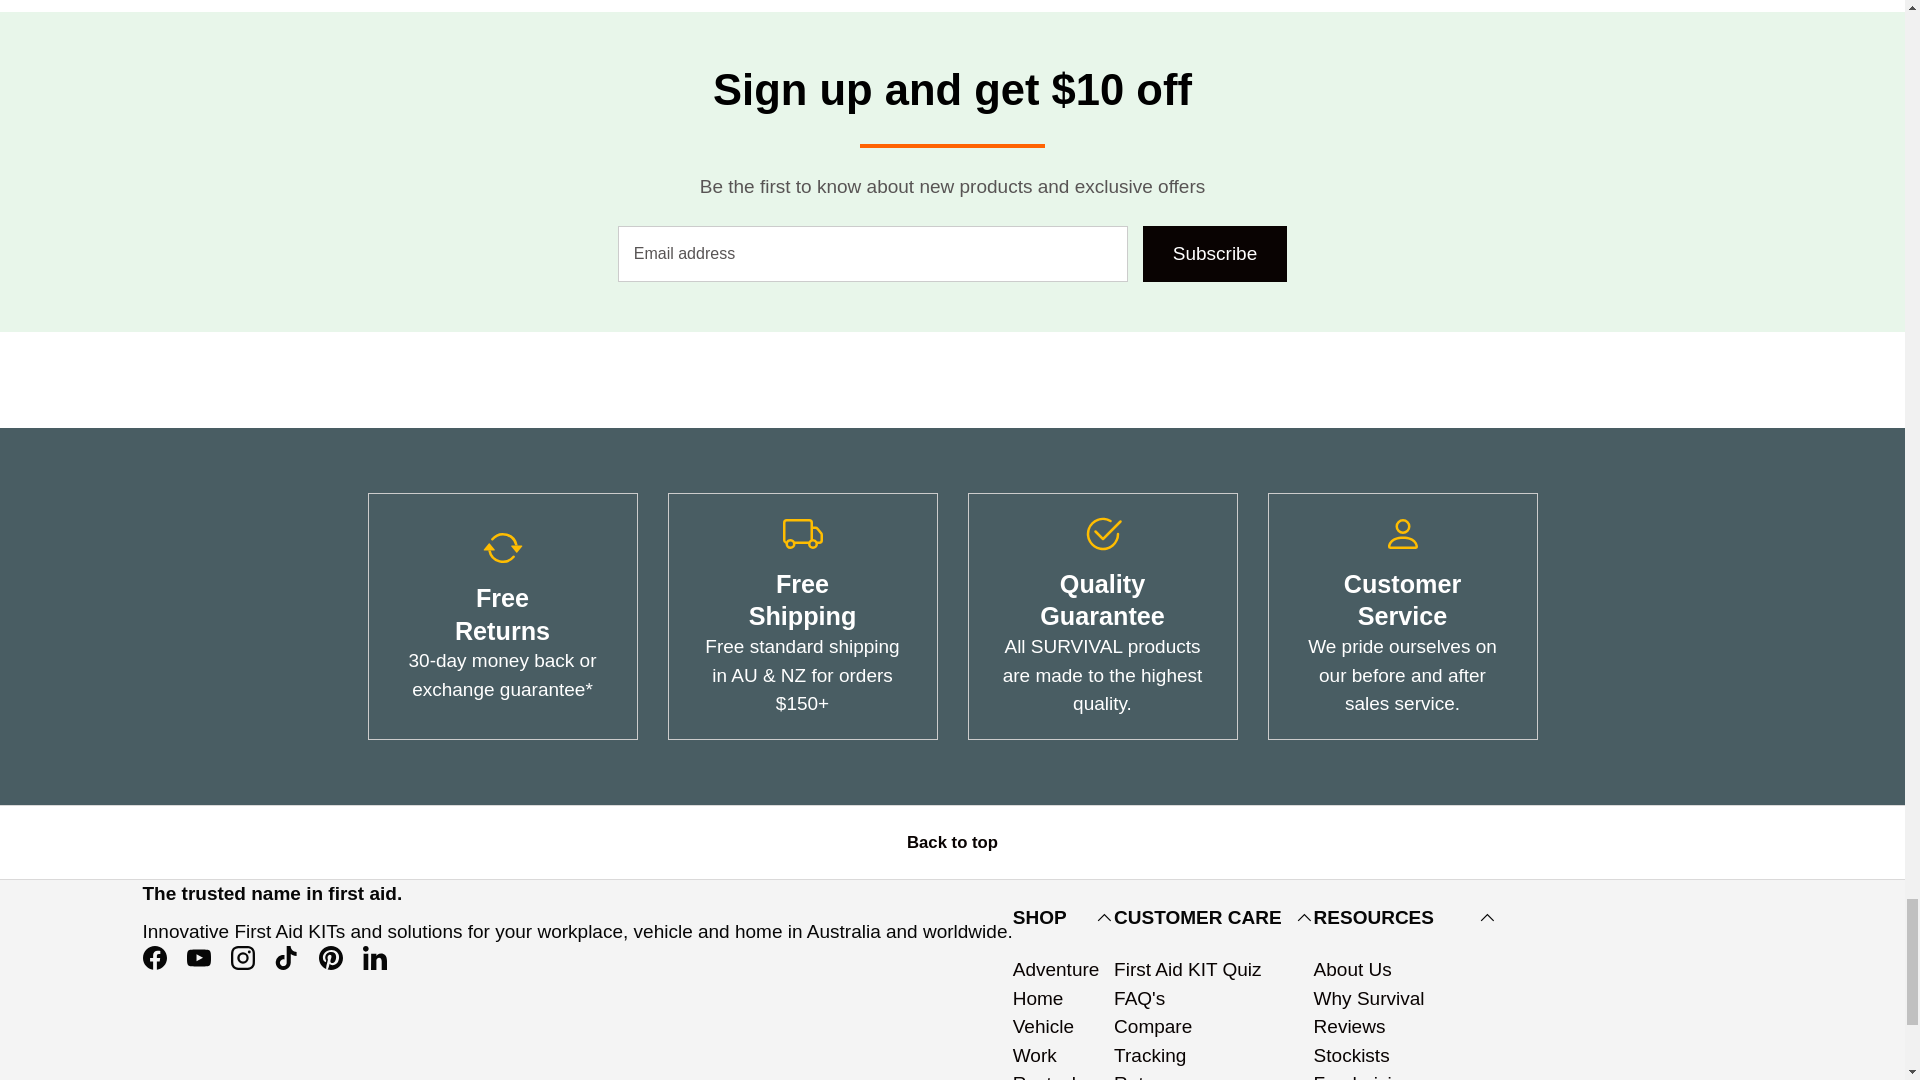  I want to click on SURVIVAL on LinkedIn, so click(373, 958).